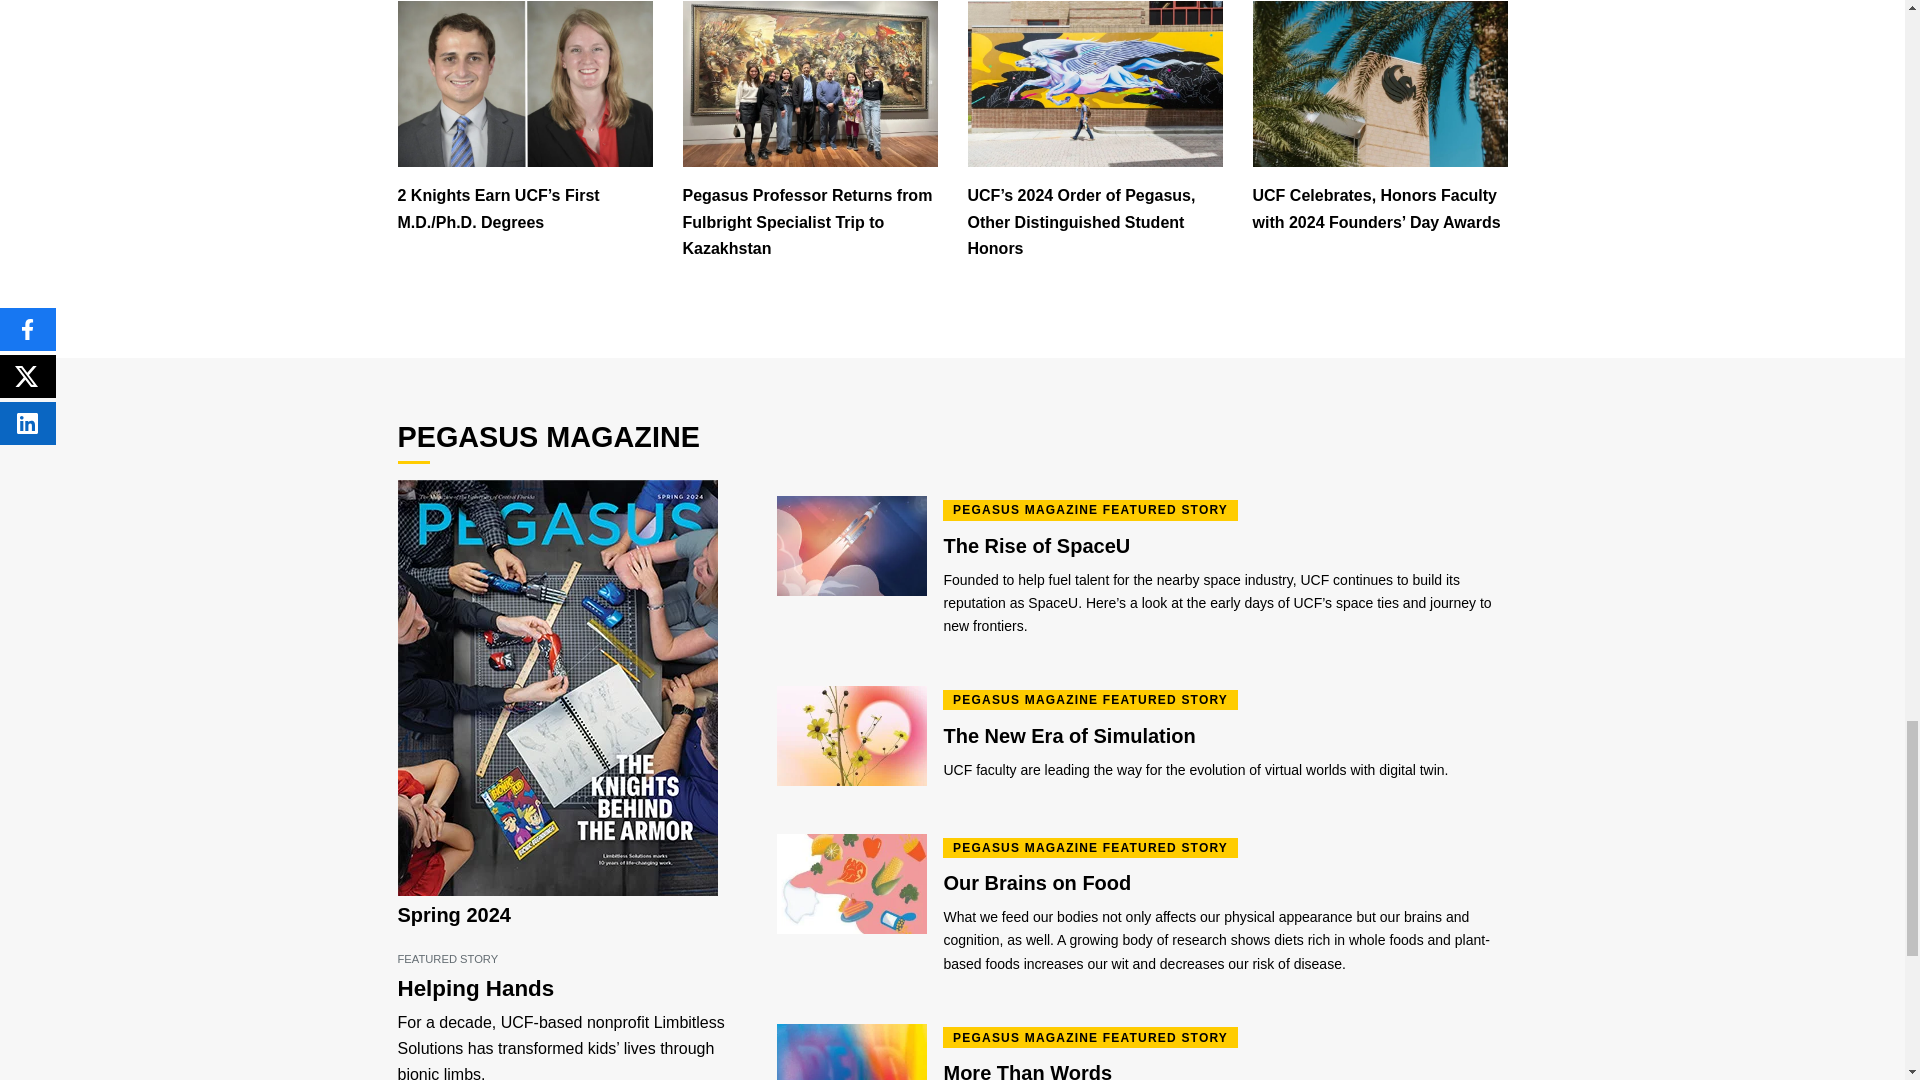 The width and height of the screenshot is (1920, 1080). What do you see at coordinates (1224, 884) in the screenshot?
I see `Our Brains on Food` at bounding box center [1224, 884].